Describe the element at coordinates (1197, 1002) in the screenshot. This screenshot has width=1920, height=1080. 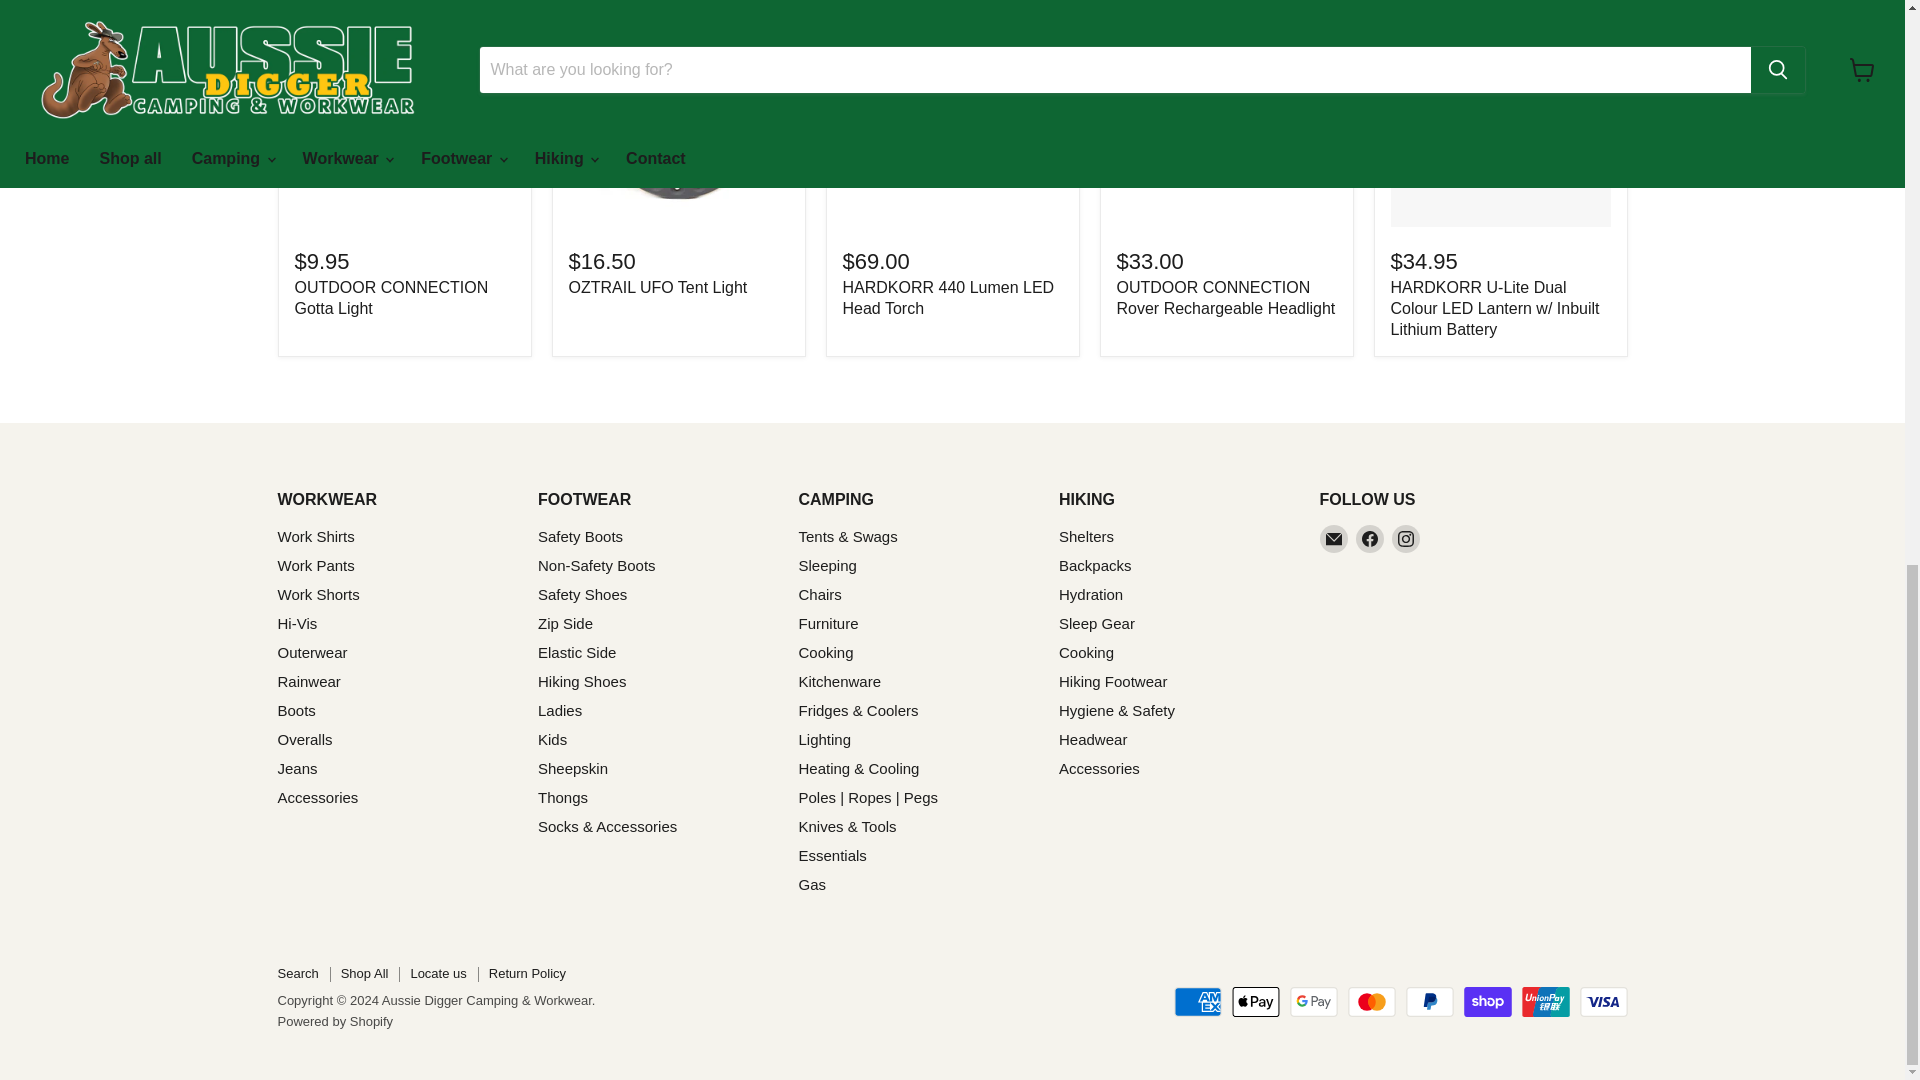
I see `American Express` at that location.